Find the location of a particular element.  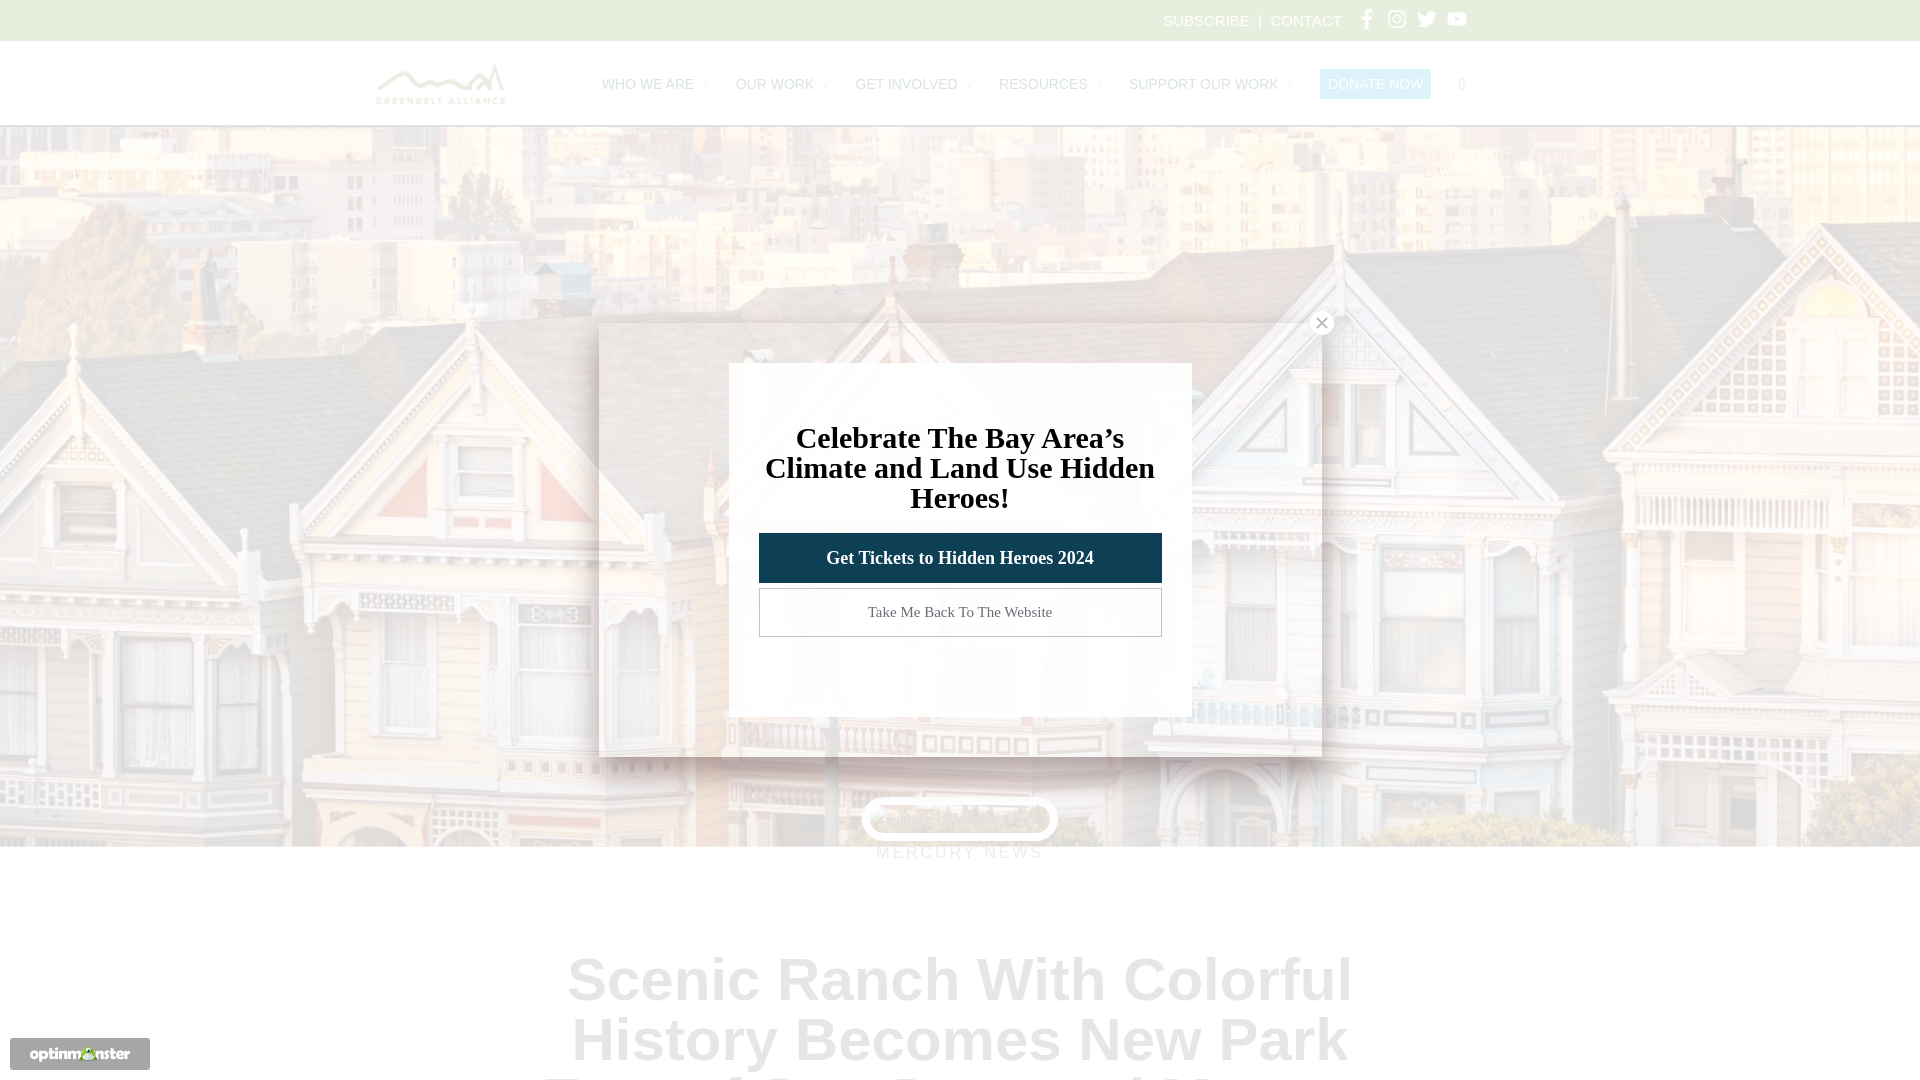

SUBSCRIBE is located at coordinates (1206, 20).